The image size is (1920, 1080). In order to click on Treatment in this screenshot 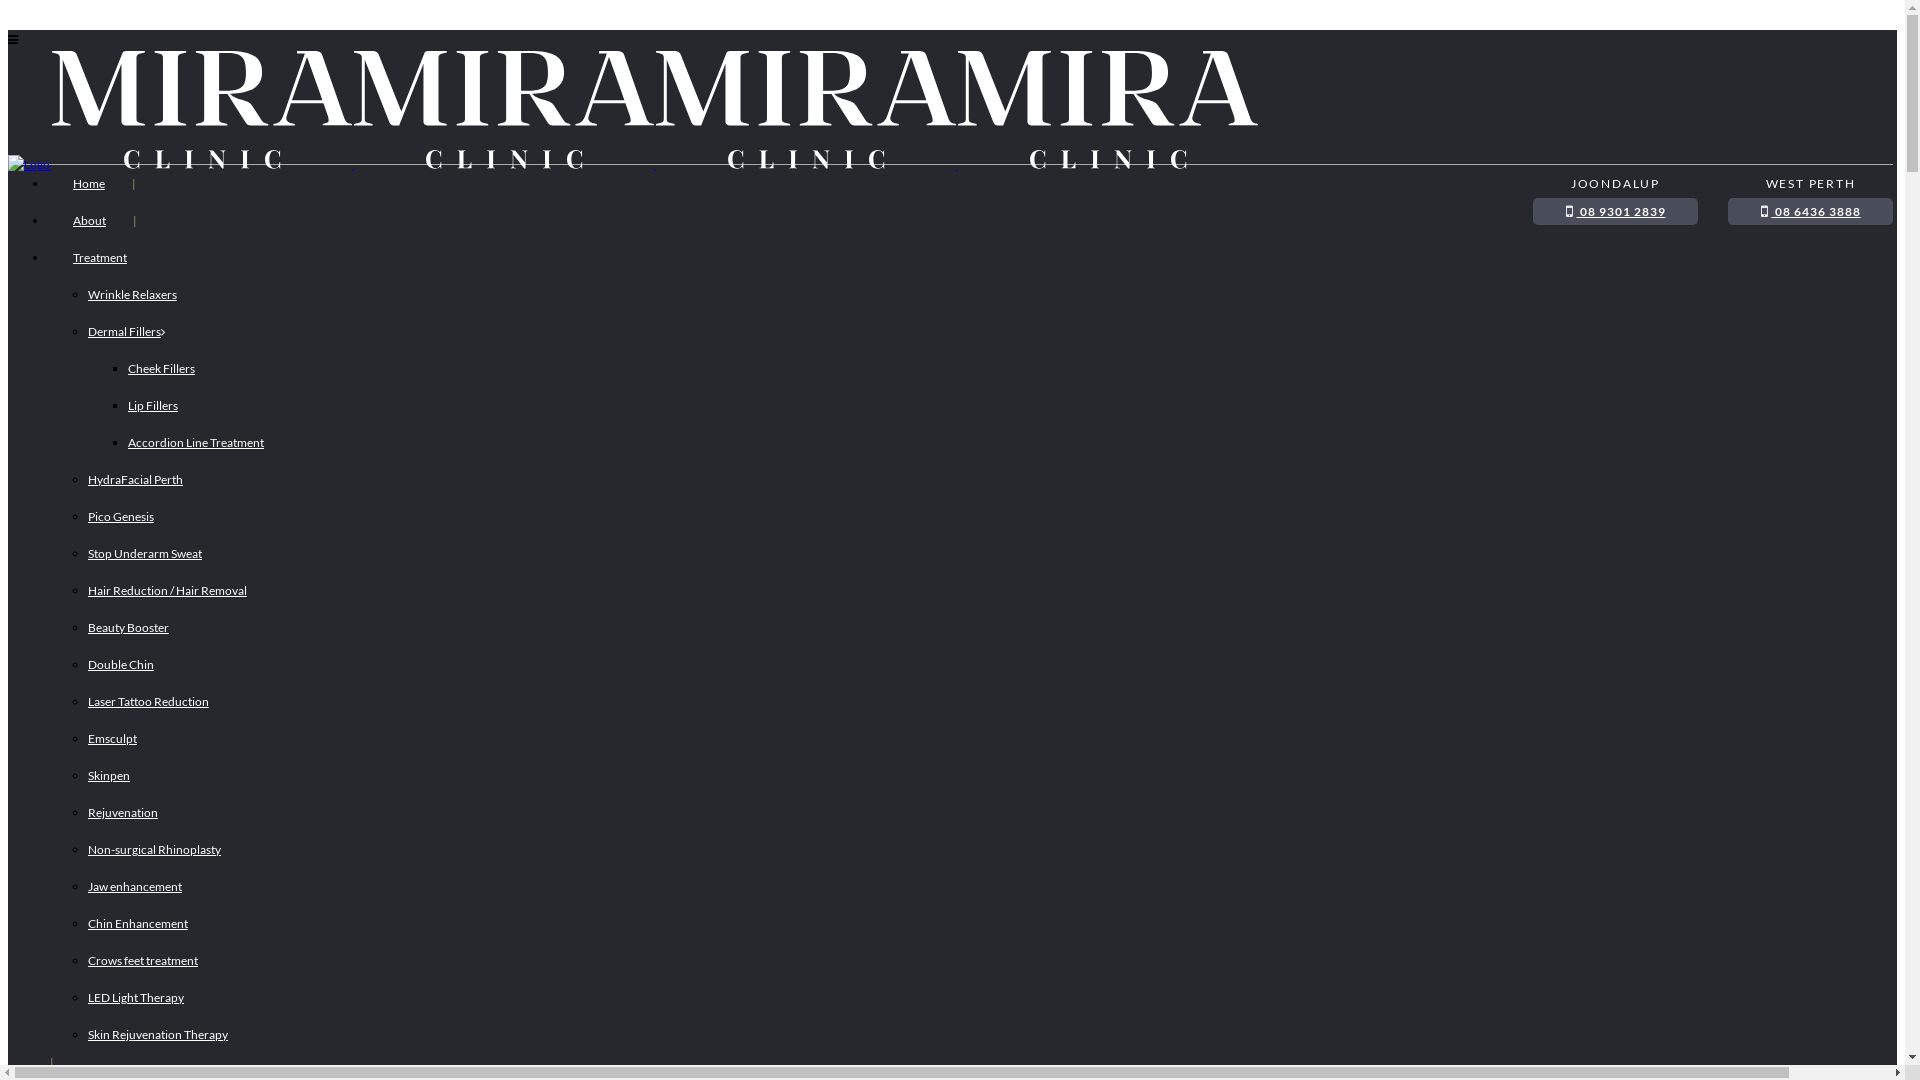, I will do `click(100, 258)`.